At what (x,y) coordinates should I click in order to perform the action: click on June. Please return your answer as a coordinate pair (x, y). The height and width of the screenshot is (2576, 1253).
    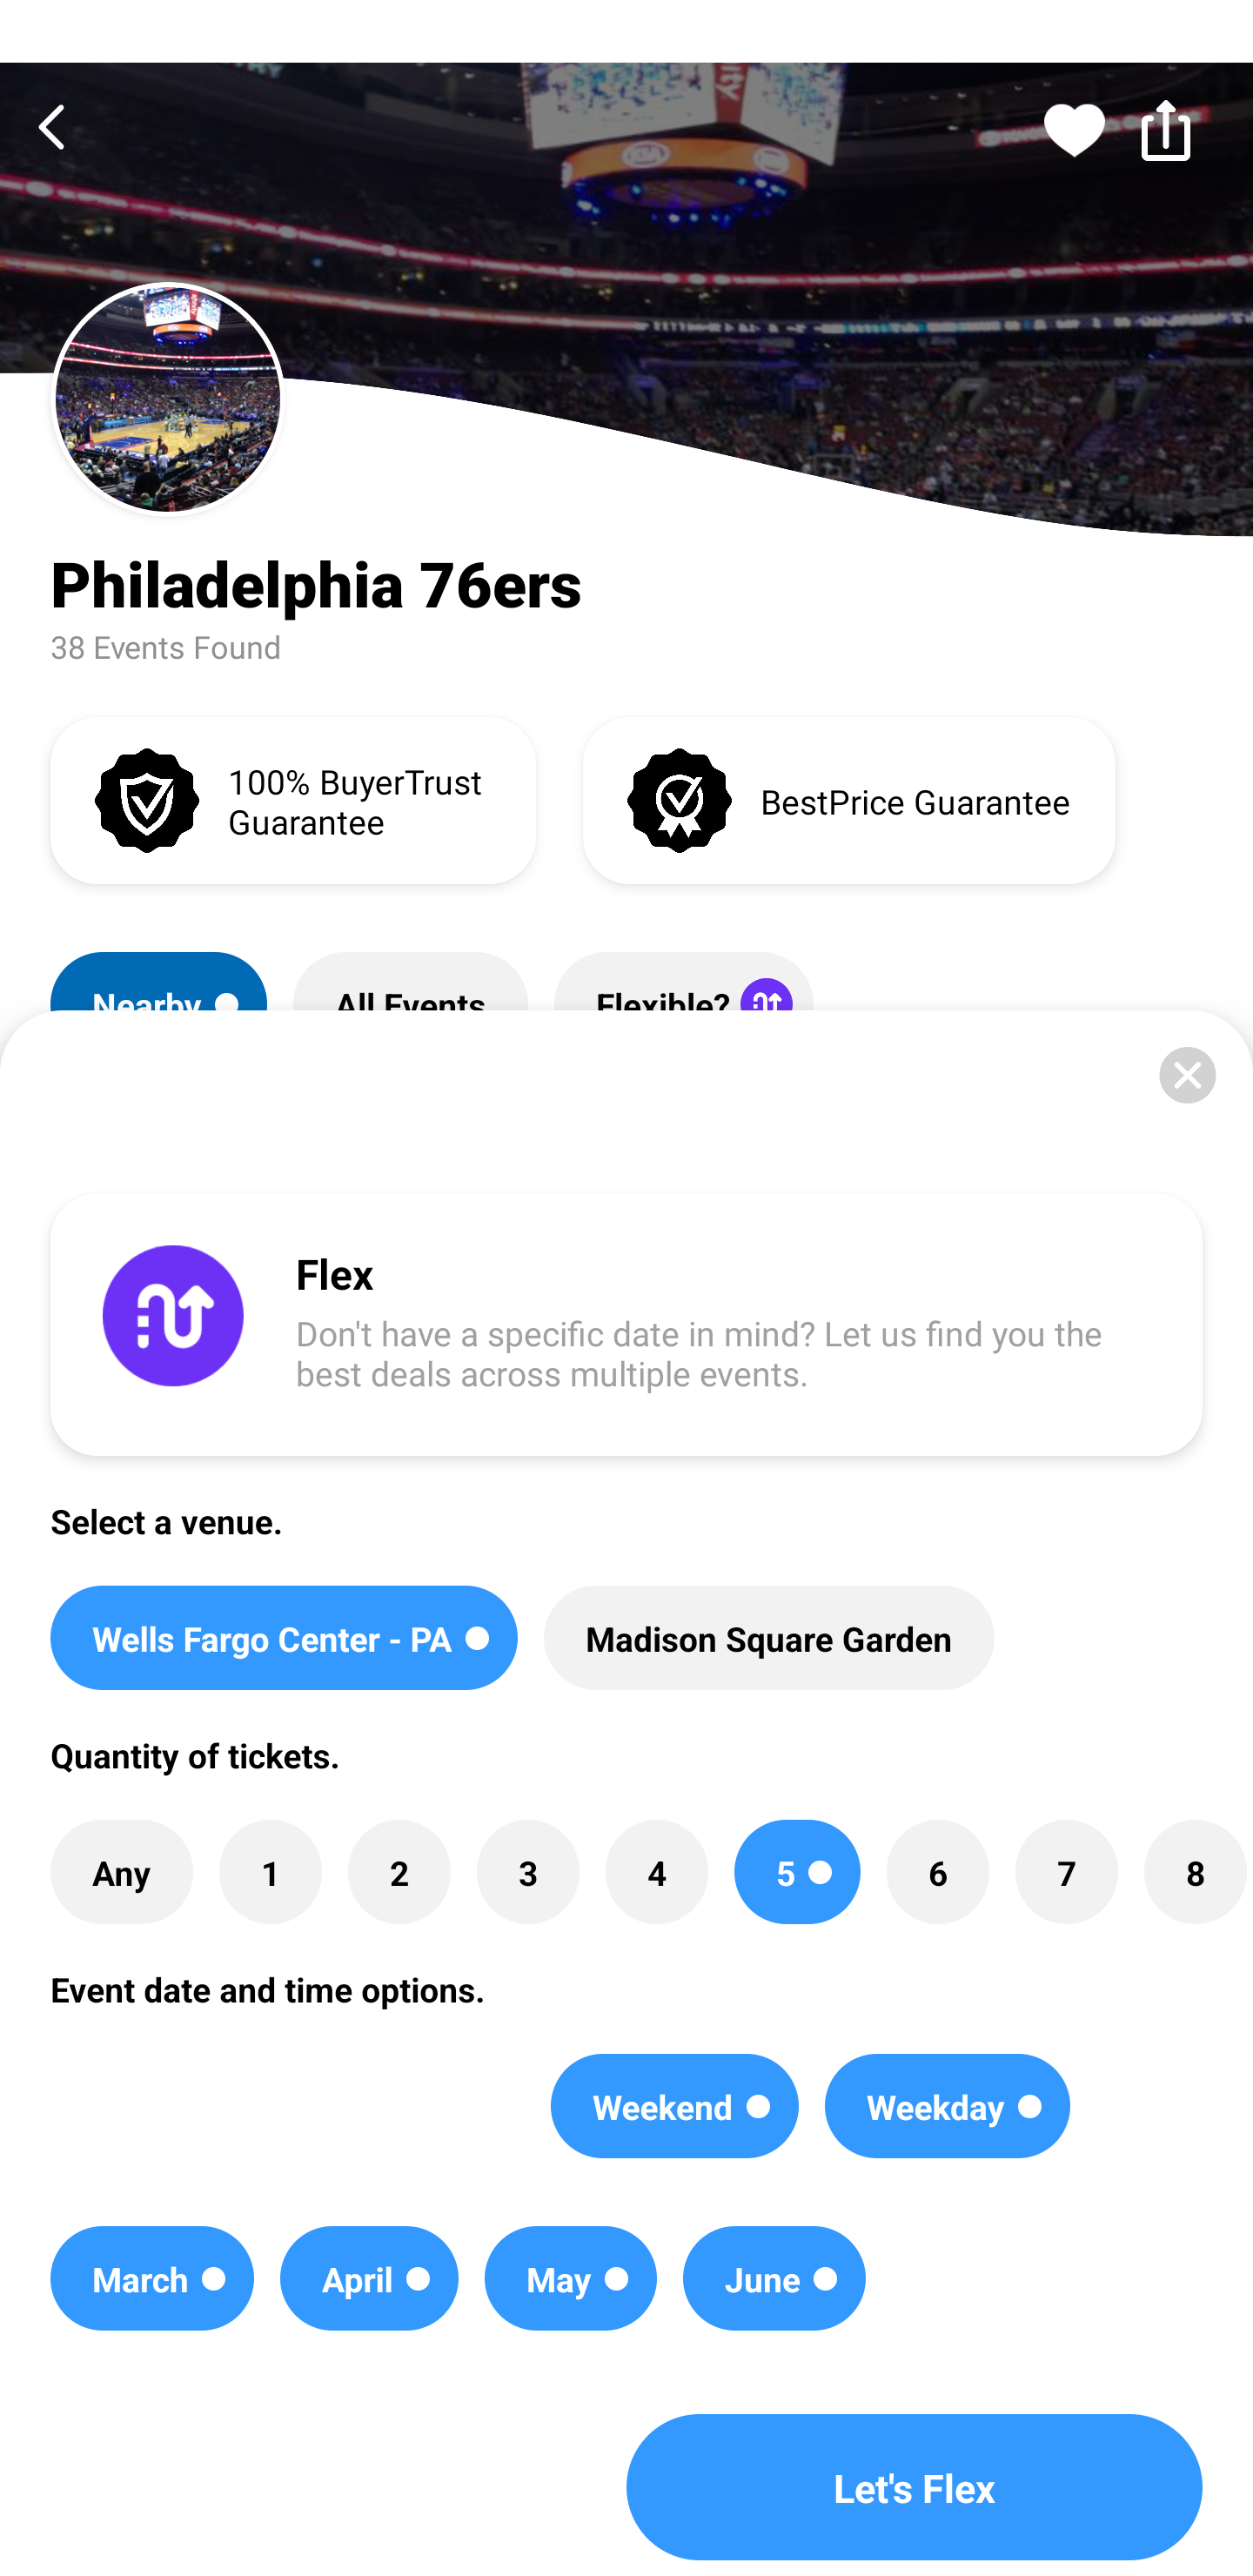
    Looking at the image, I should click on (774, 2278).